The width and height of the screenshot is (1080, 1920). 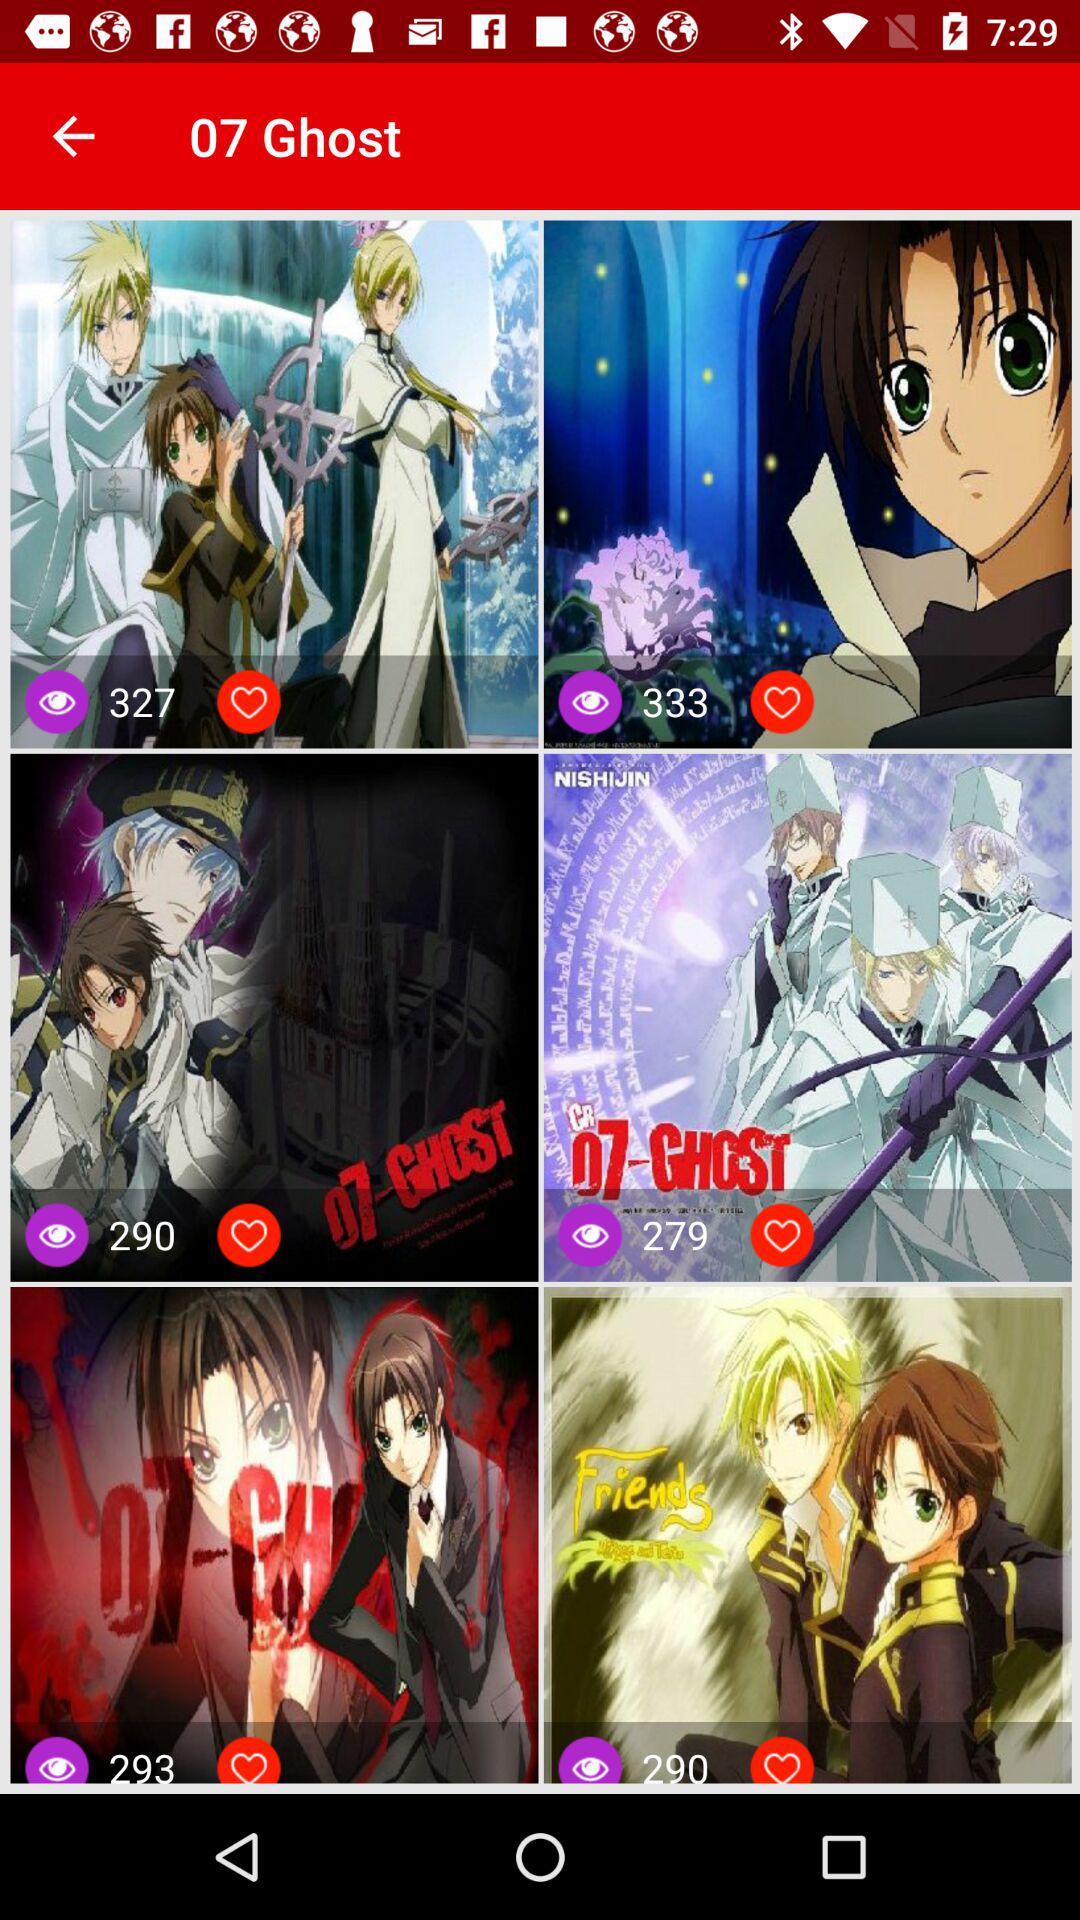 What do you see at coordinates (782, 1235) in the screenshot?
I see `like content` at bounding box center [782, 1235].